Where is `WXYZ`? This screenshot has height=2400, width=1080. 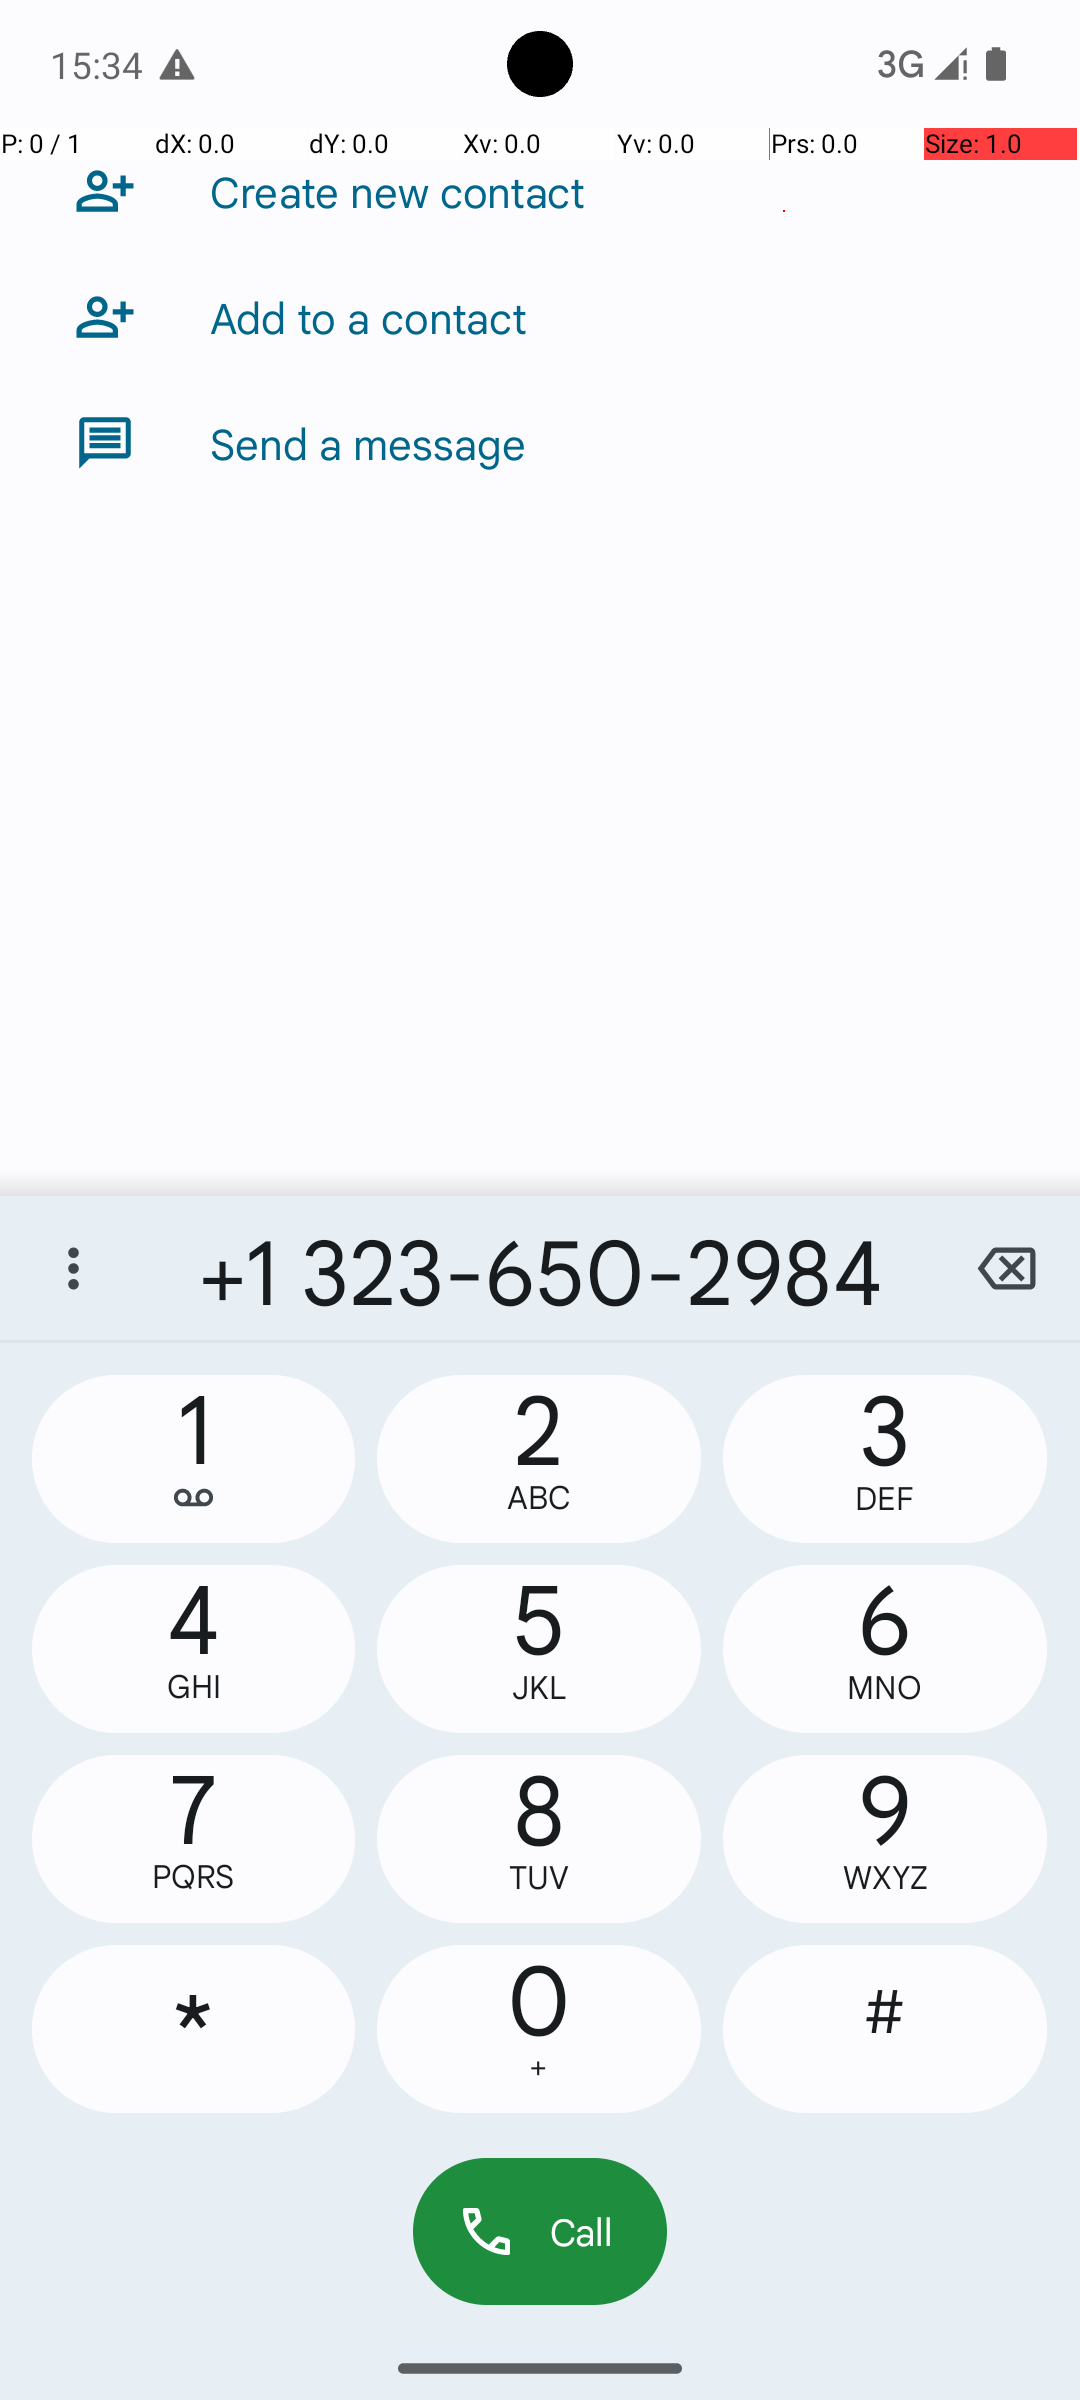
WXYZ is located at coordinates (885, 1878).